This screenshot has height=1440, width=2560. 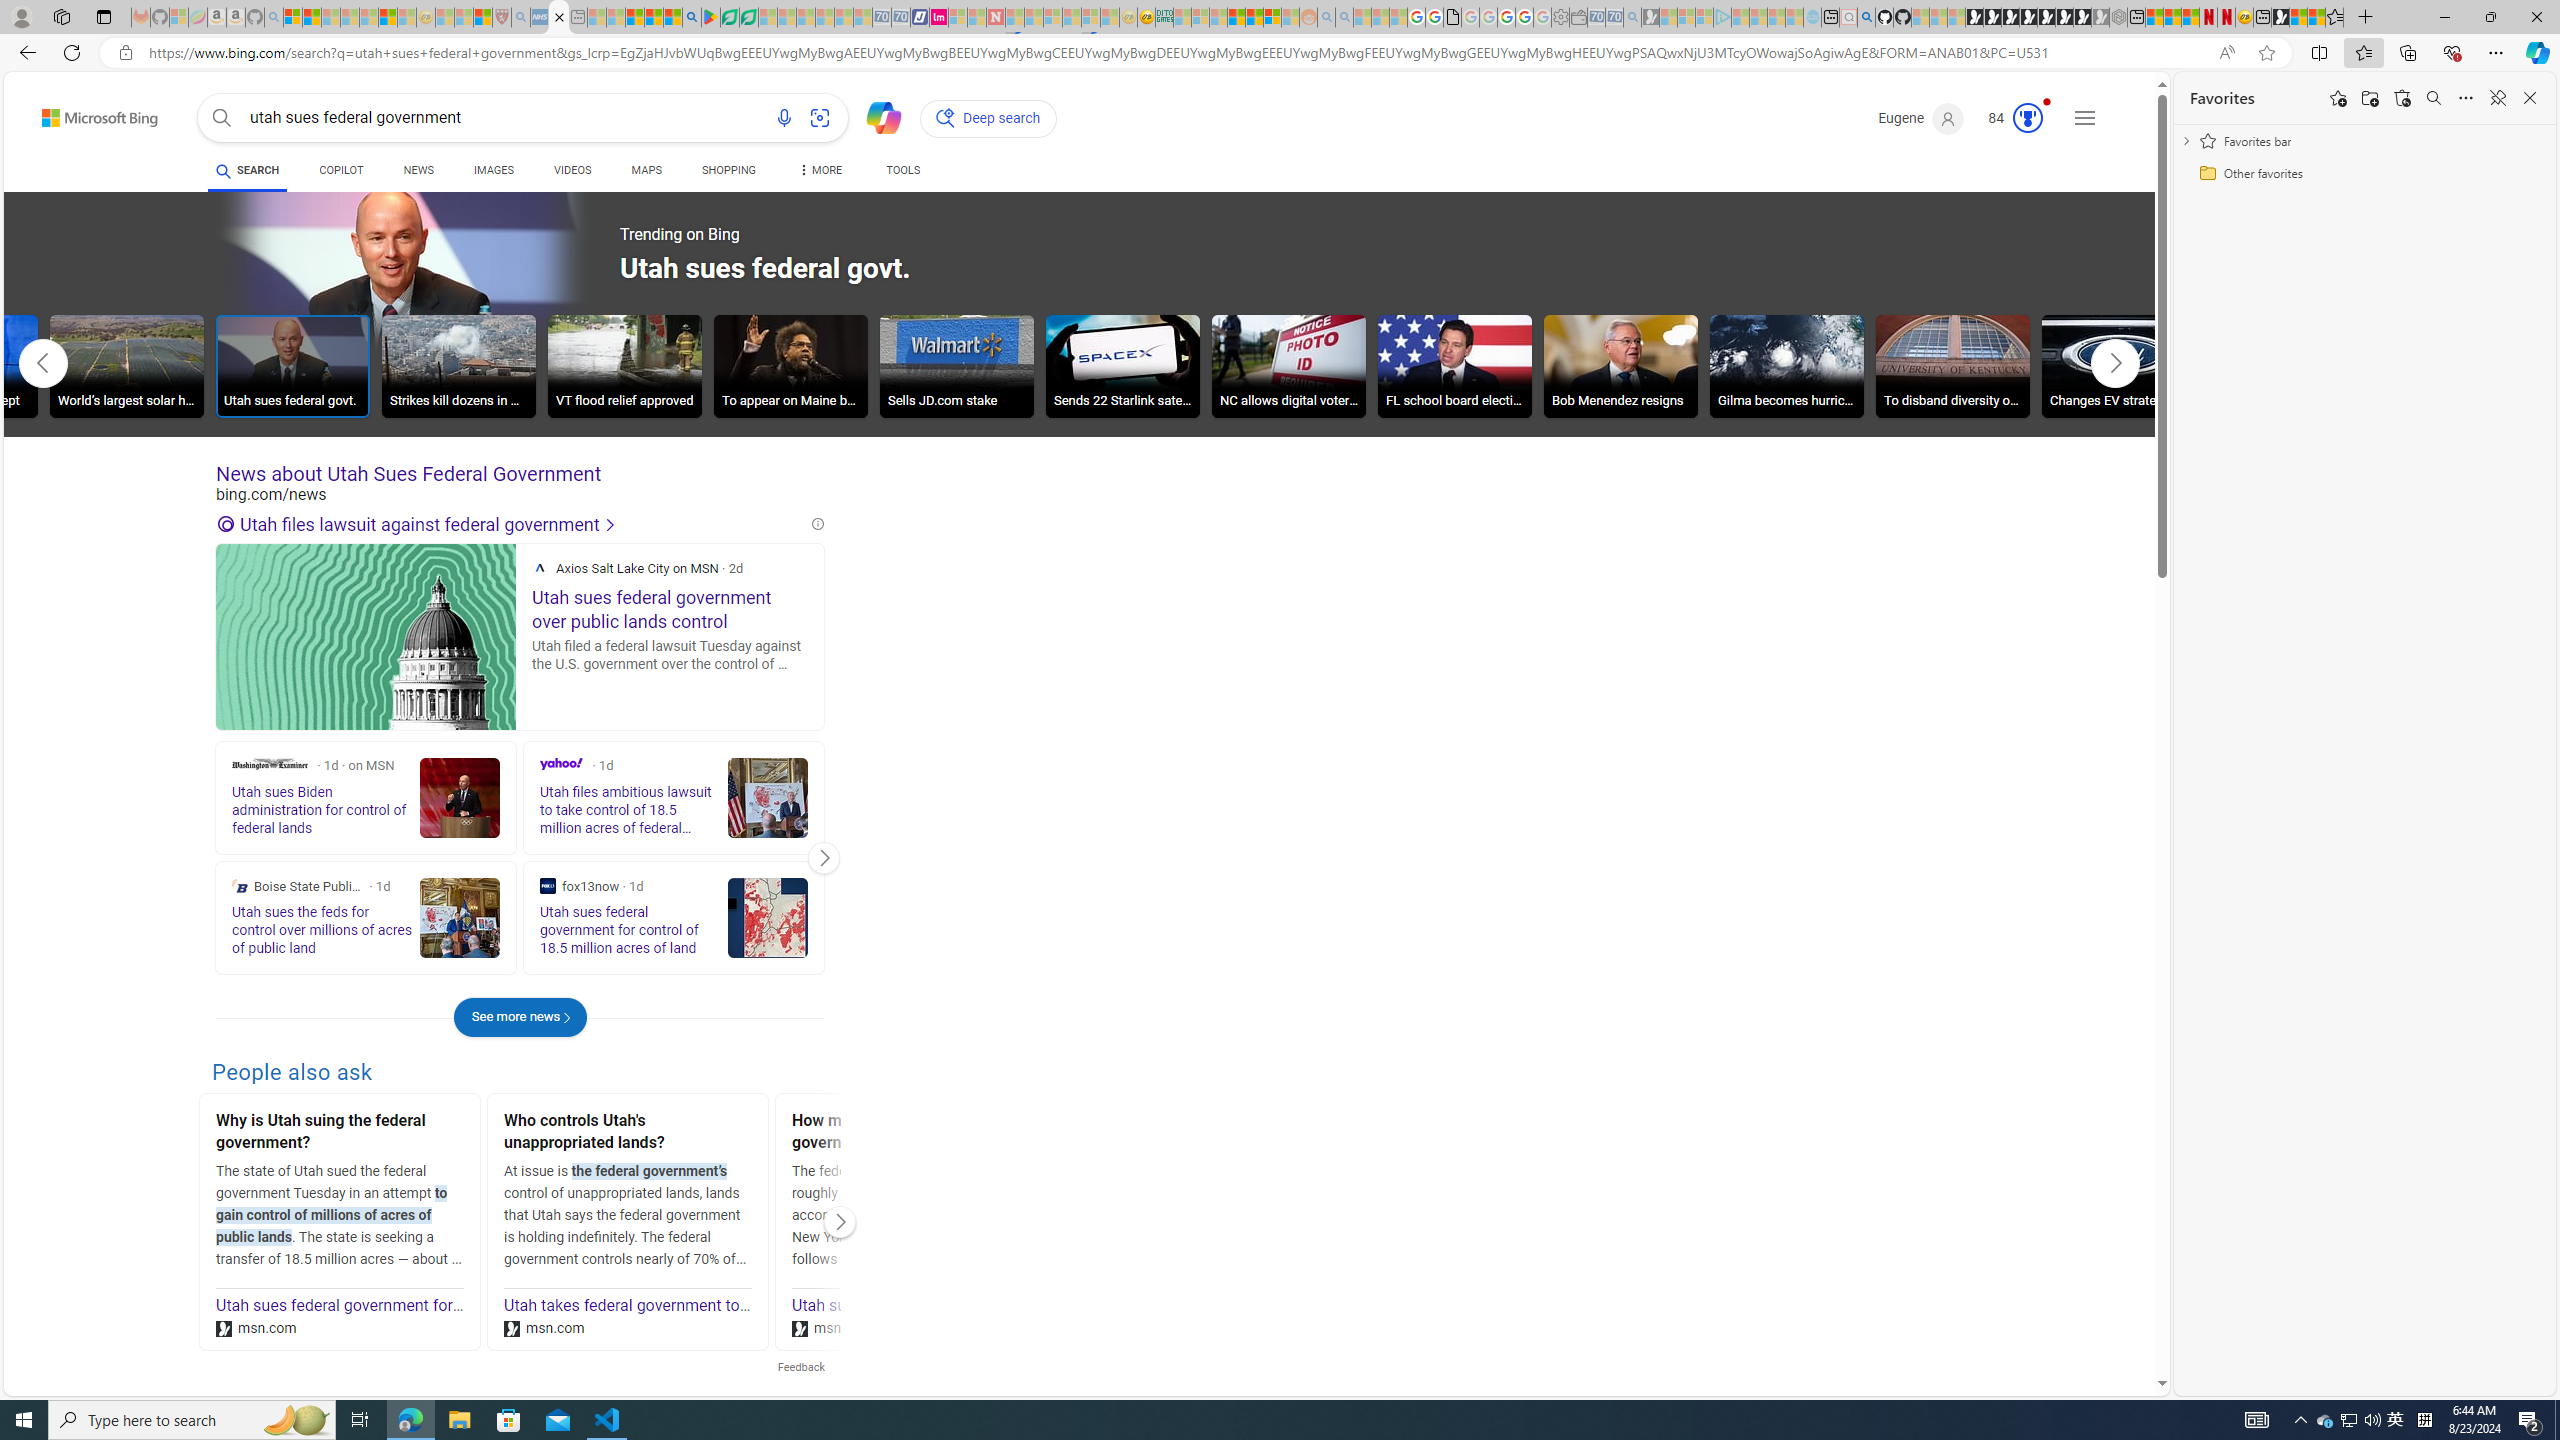 I want to click on Kinda Frugal - MSN, so click(x=1254, y=17).